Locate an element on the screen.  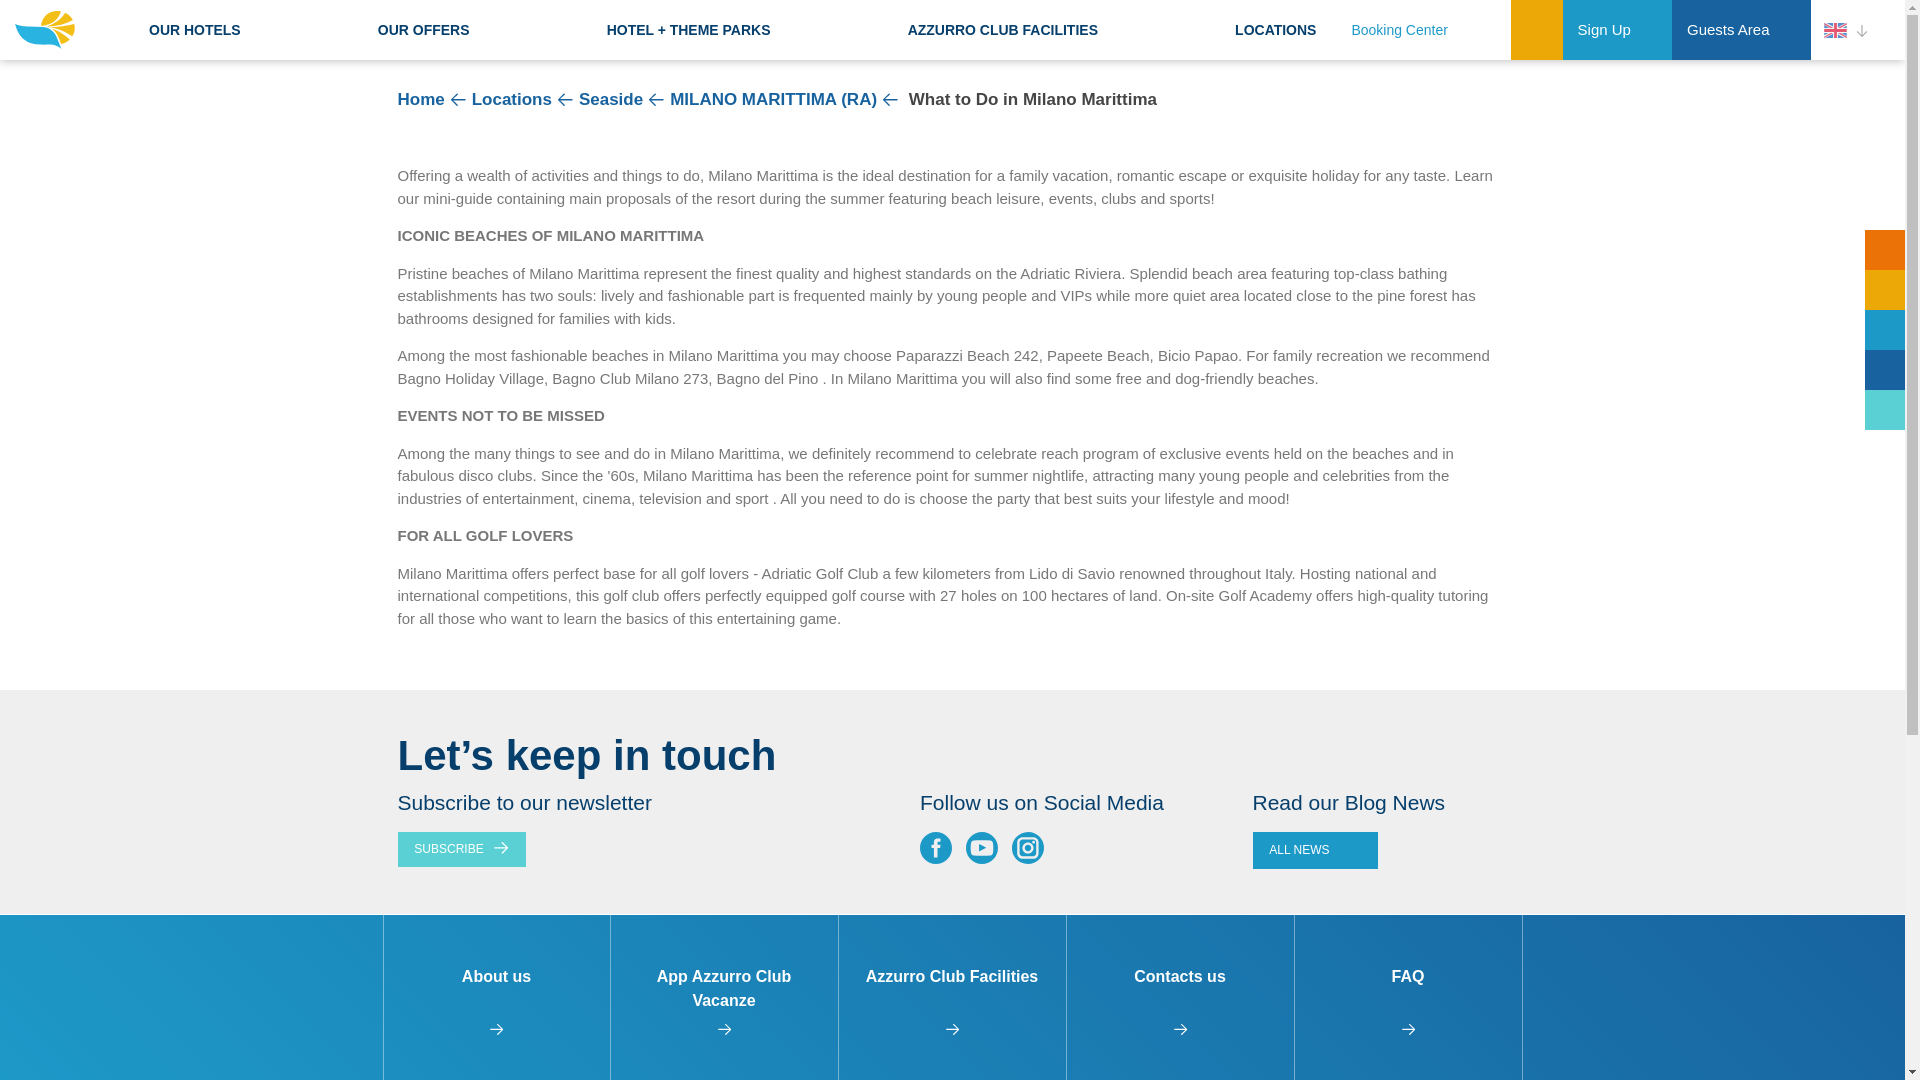
Seaside is located at coordinates (611, 99).